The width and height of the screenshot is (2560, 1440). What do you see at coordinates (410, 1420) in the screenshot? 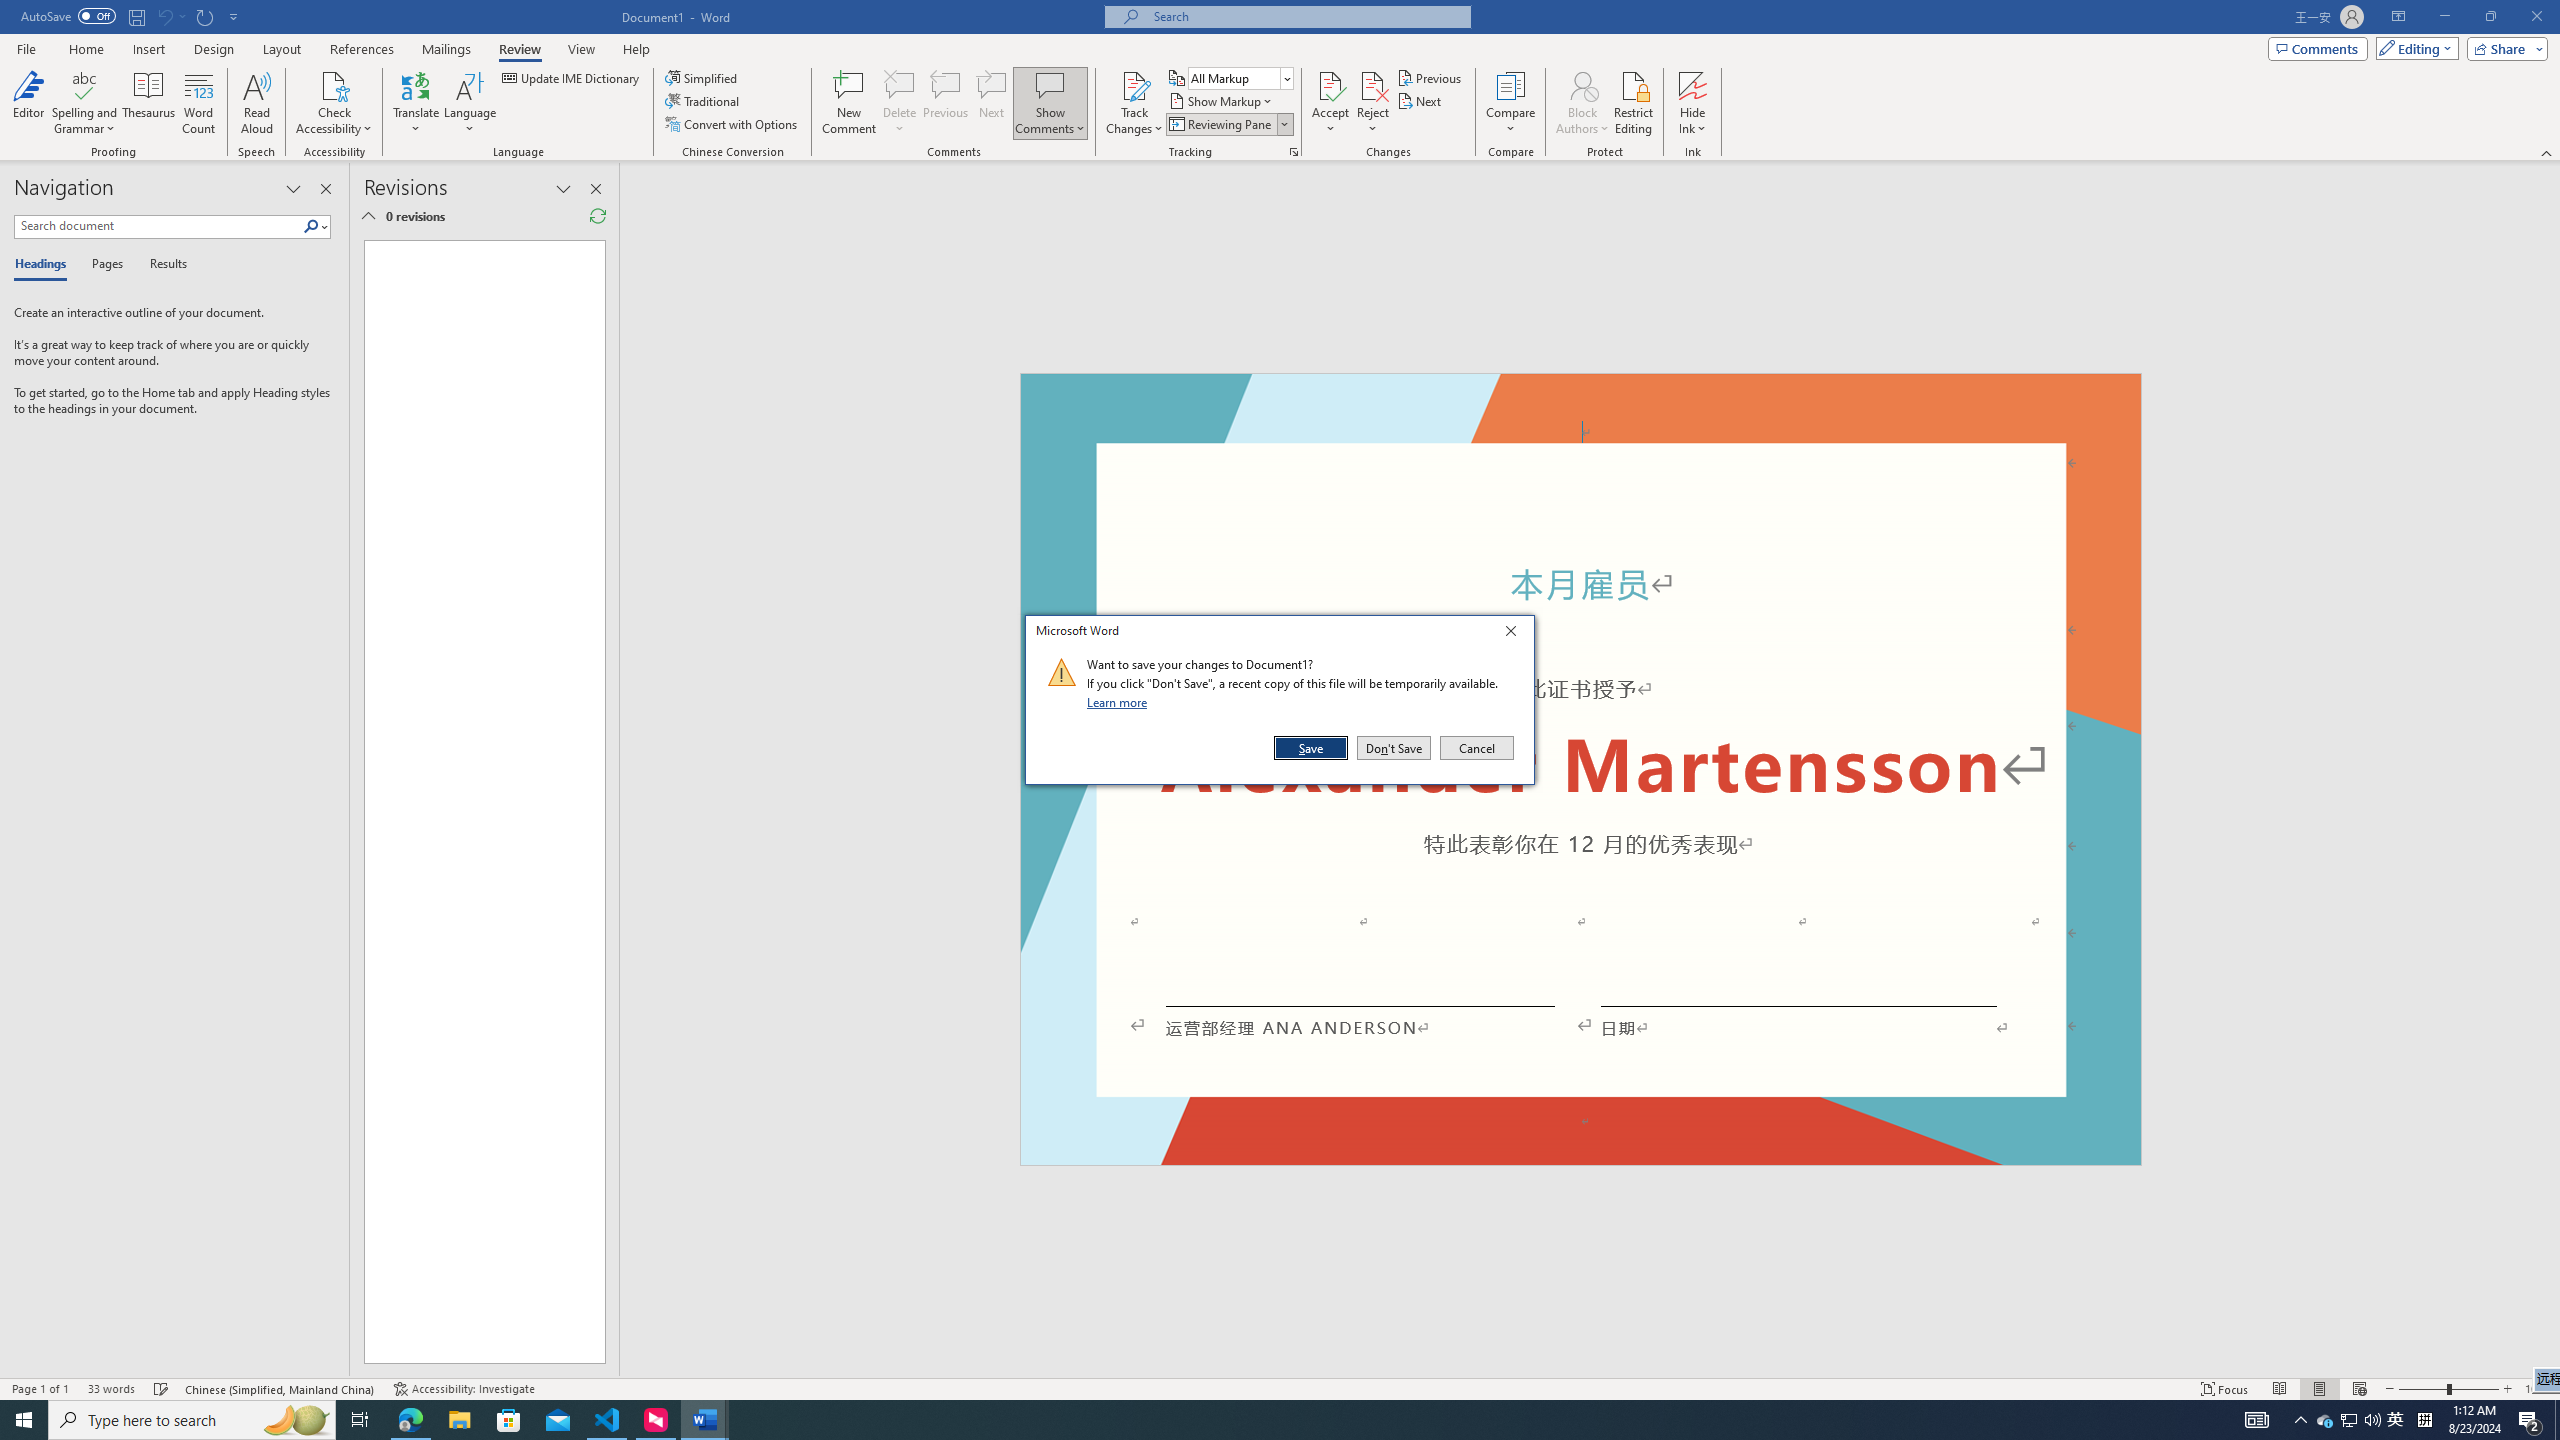
I see `Microsoft Edge - 1 running window` at bounding box center [410, 1420].